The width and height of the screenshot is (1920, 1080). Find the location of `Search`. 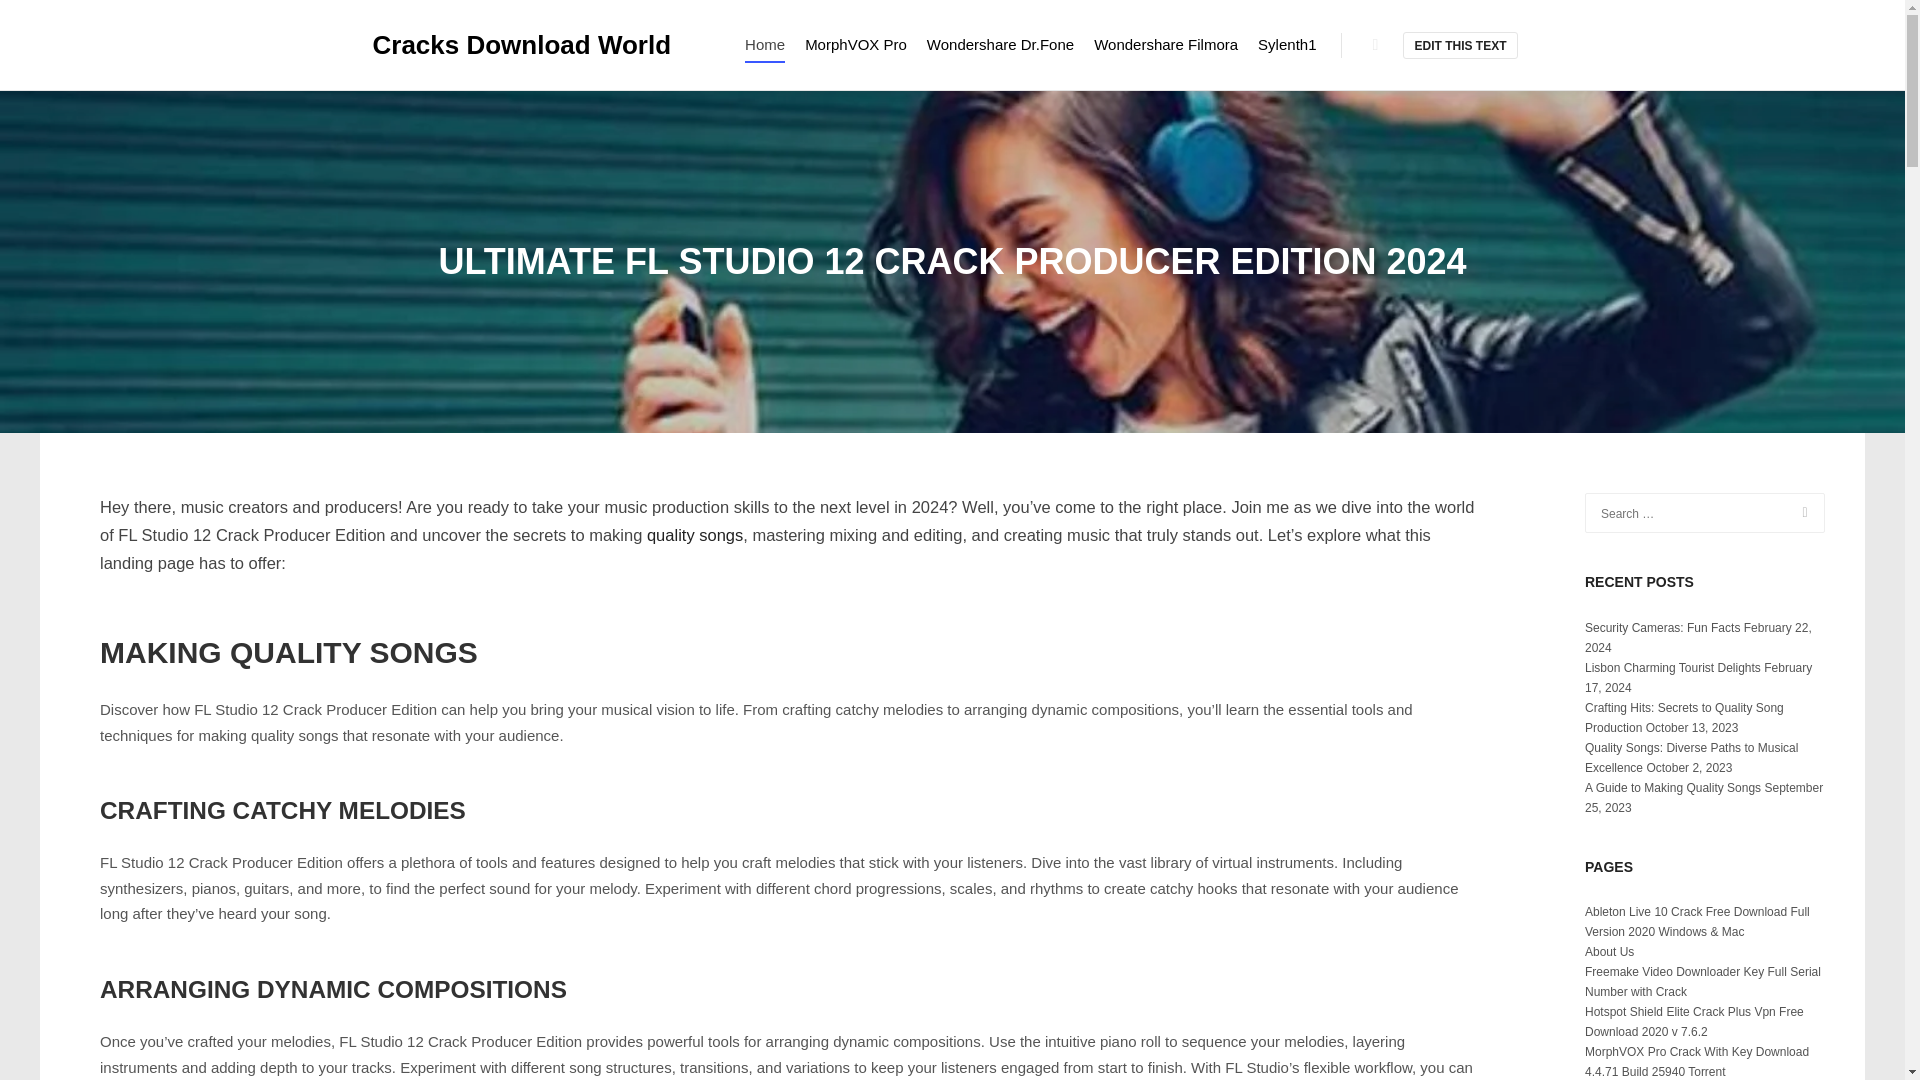

Search is located at coordinates (1794, 512).